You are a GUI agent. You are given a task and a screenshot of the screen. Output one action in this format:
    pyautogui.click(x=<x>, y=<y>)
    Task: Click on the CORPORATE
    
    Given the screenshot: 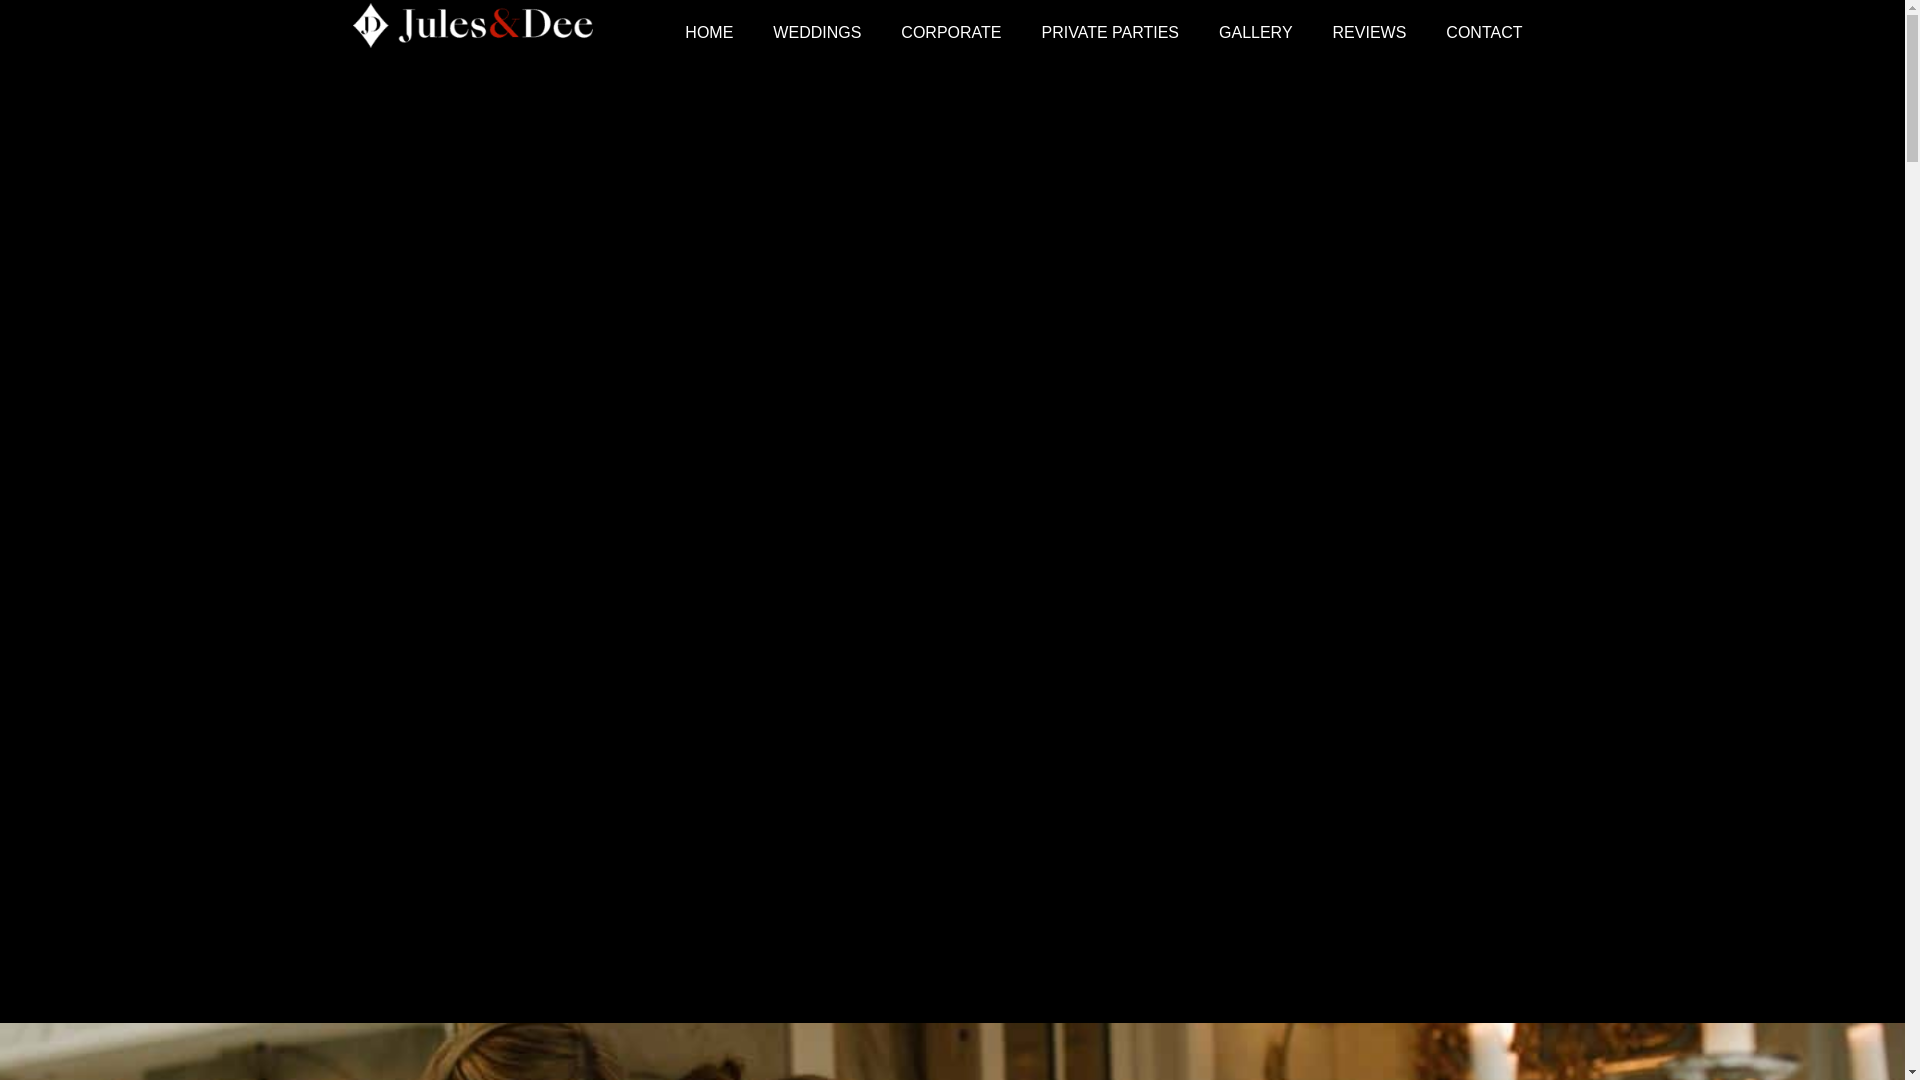 What is the action you would take?
    pyautogui.click(x=951, y=32)
    